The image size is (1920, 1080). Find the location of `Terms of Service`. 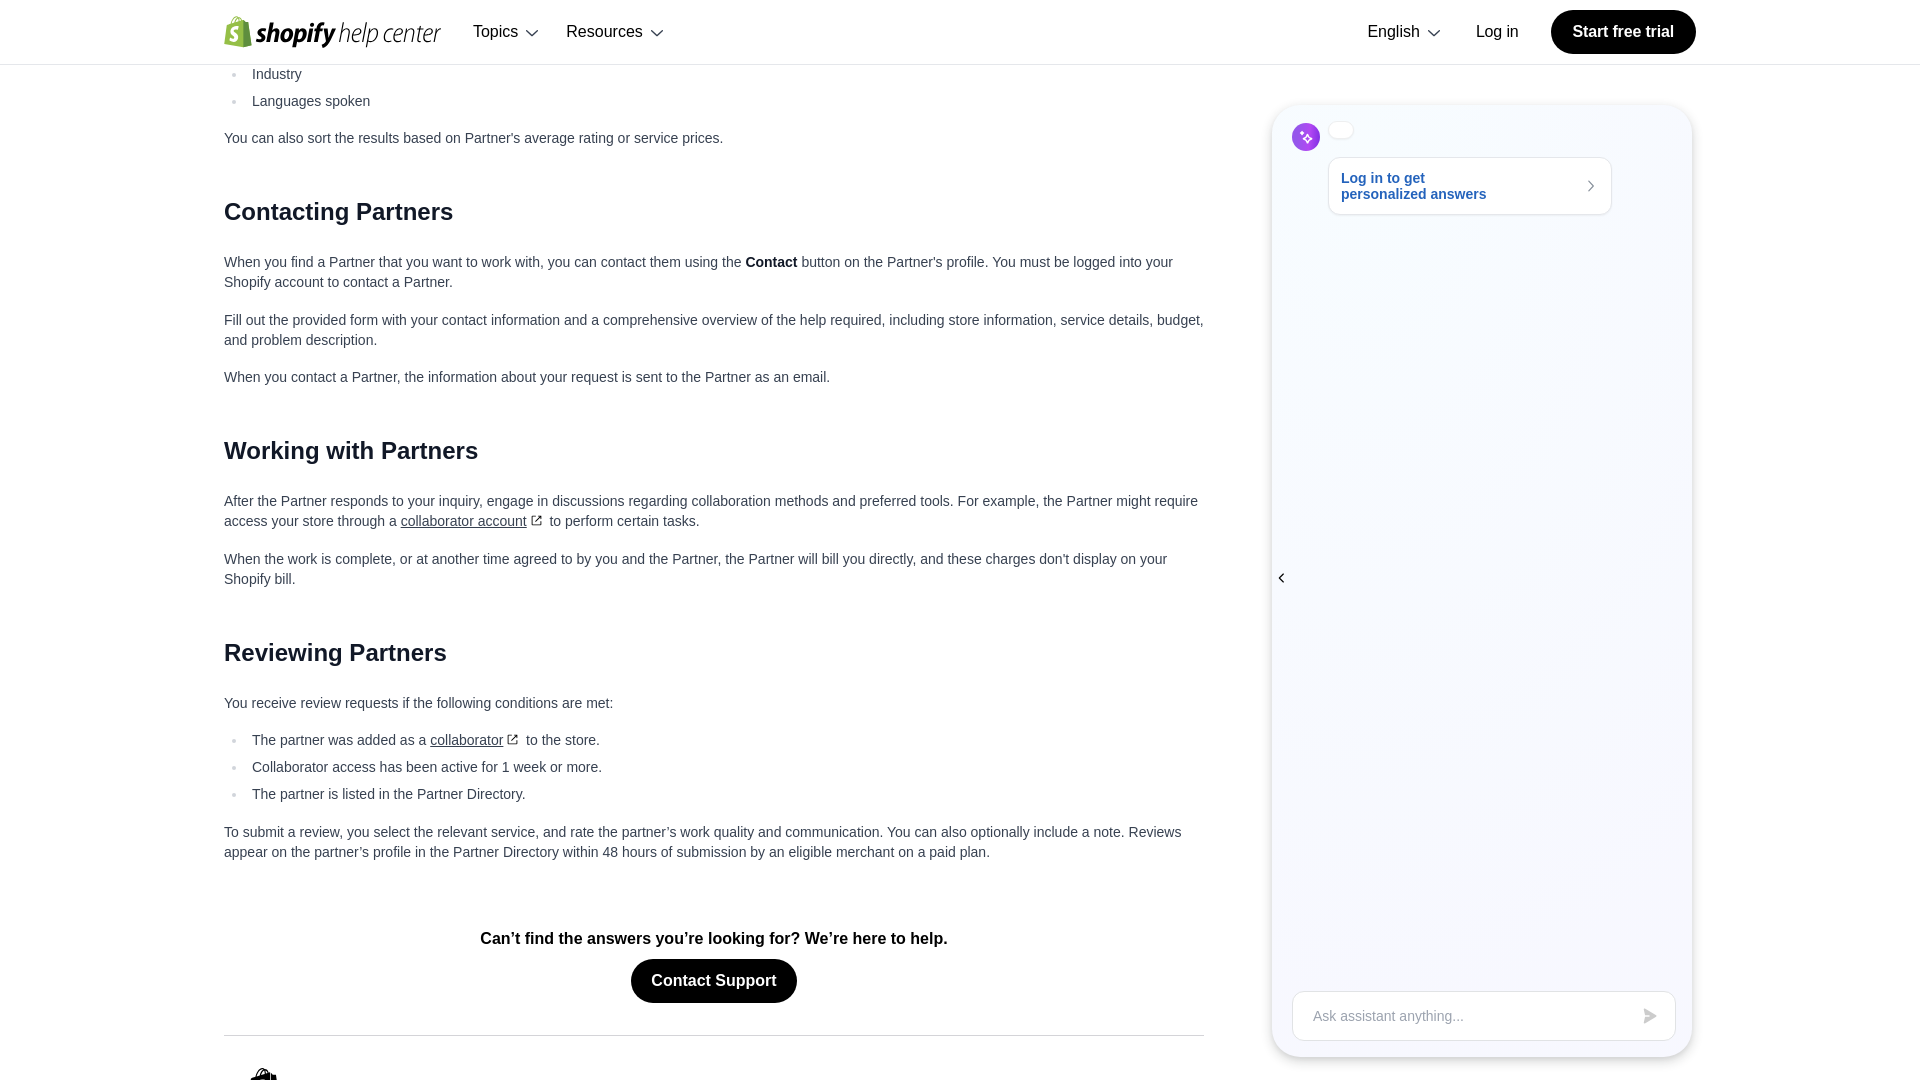

Terms of Service is located at coordinates (1008, 1078).